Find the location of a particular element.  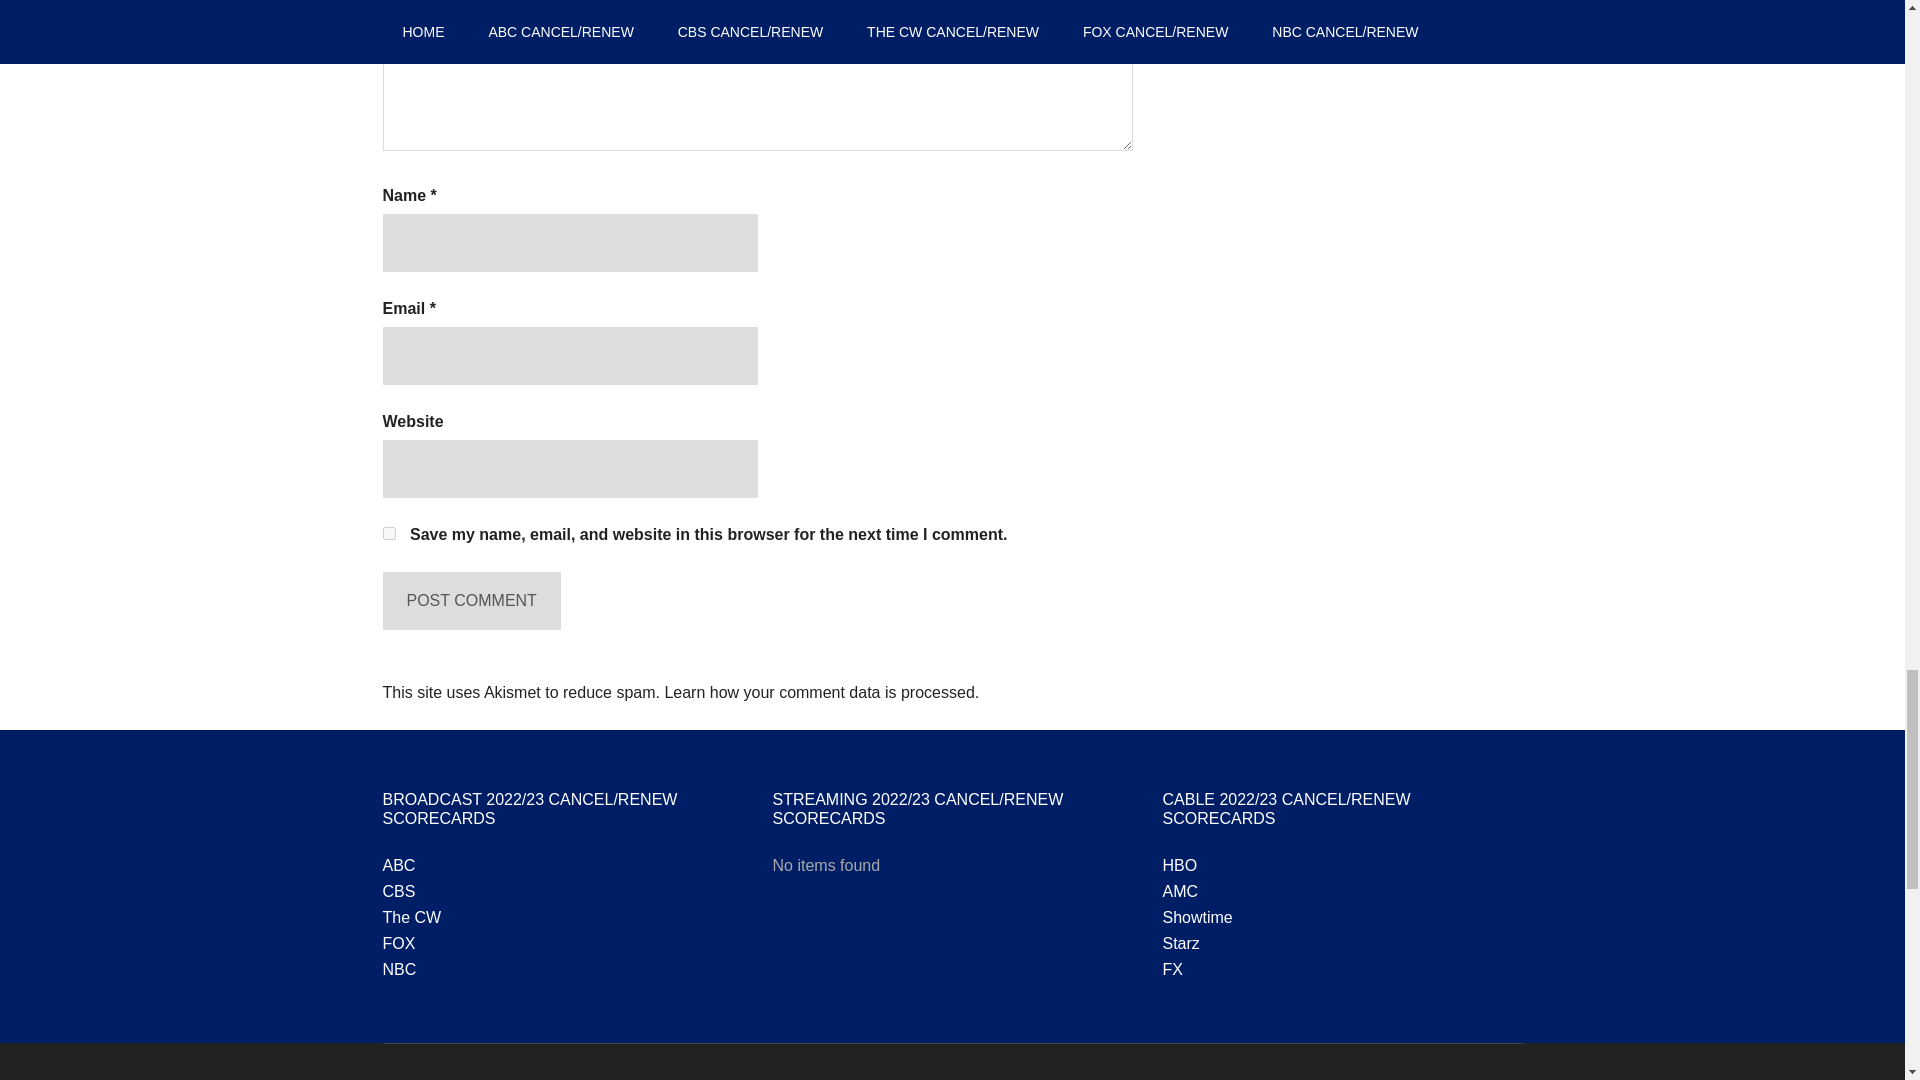

Showtime is located at coordinates (1196, 917).